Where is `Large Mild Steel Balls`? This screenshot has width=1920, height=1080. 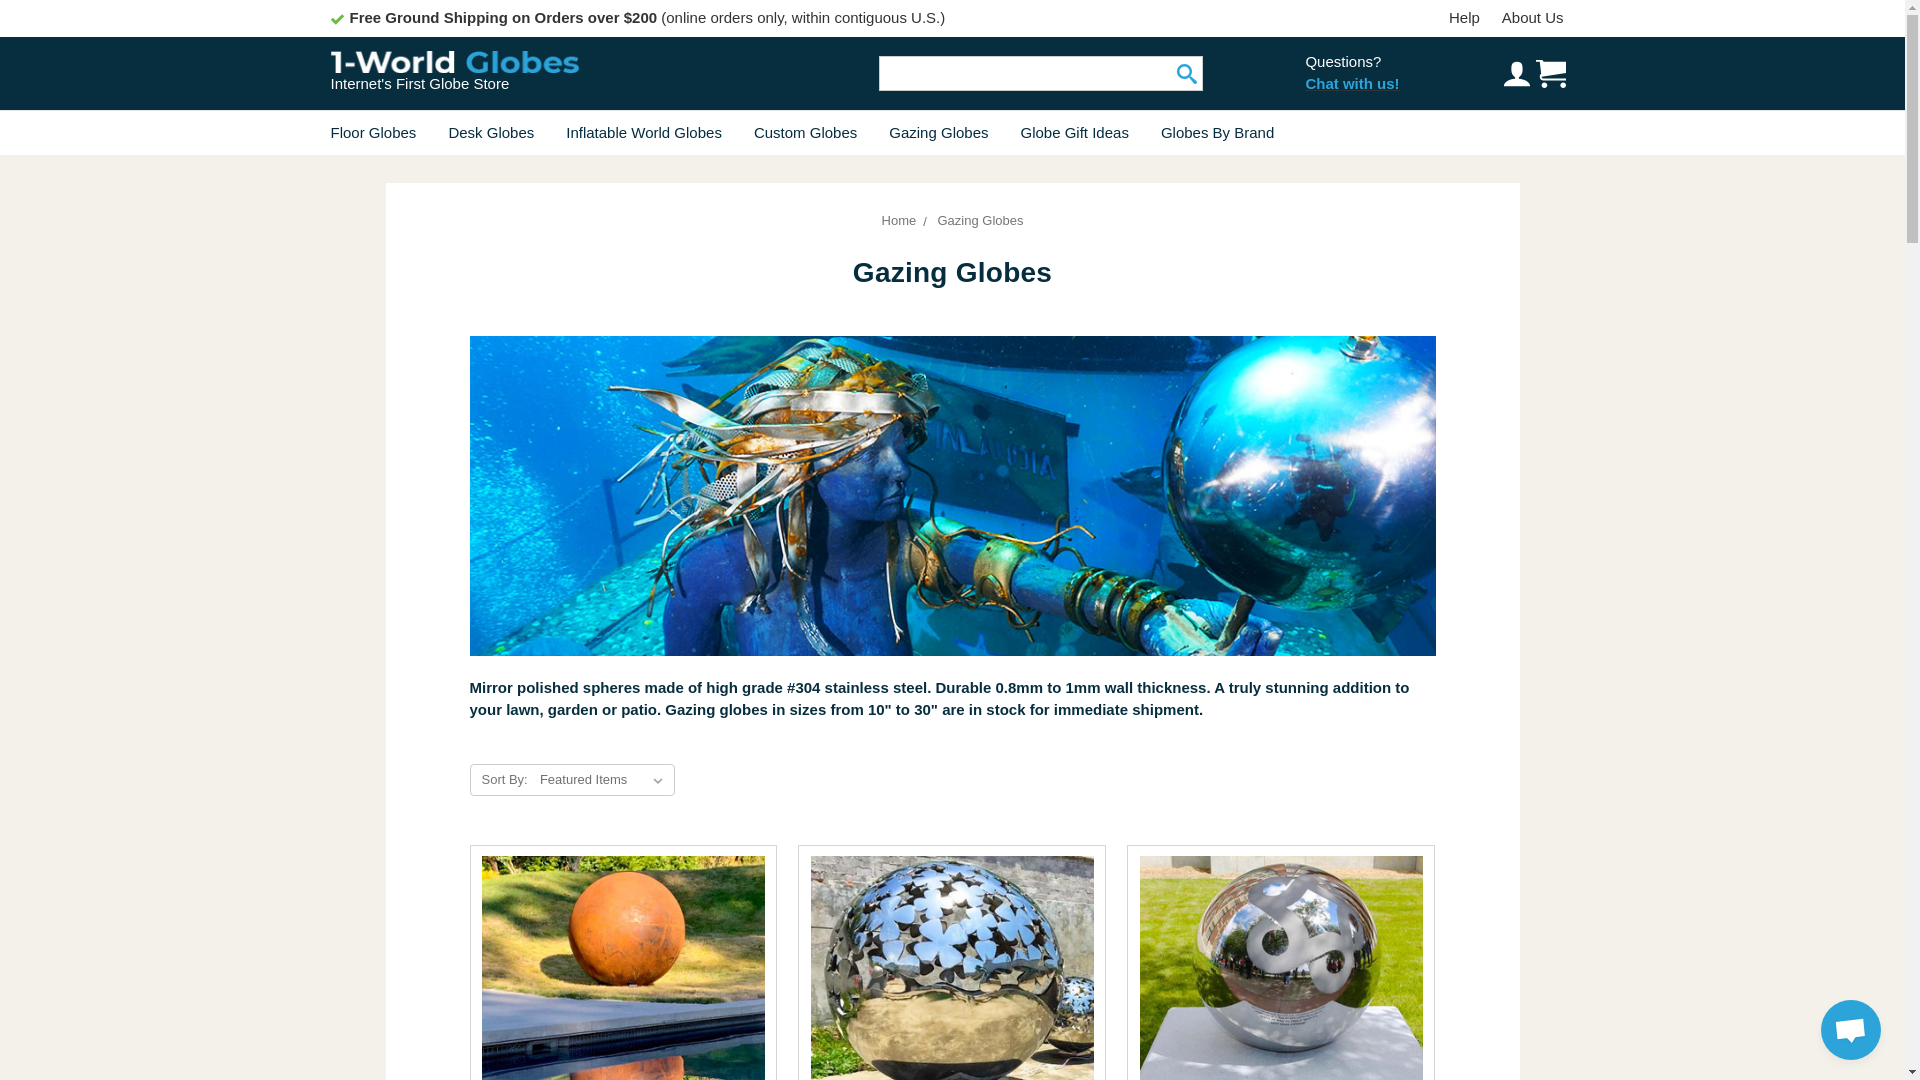 Large Mild Steel Balls is located at coordinates (622, 962).